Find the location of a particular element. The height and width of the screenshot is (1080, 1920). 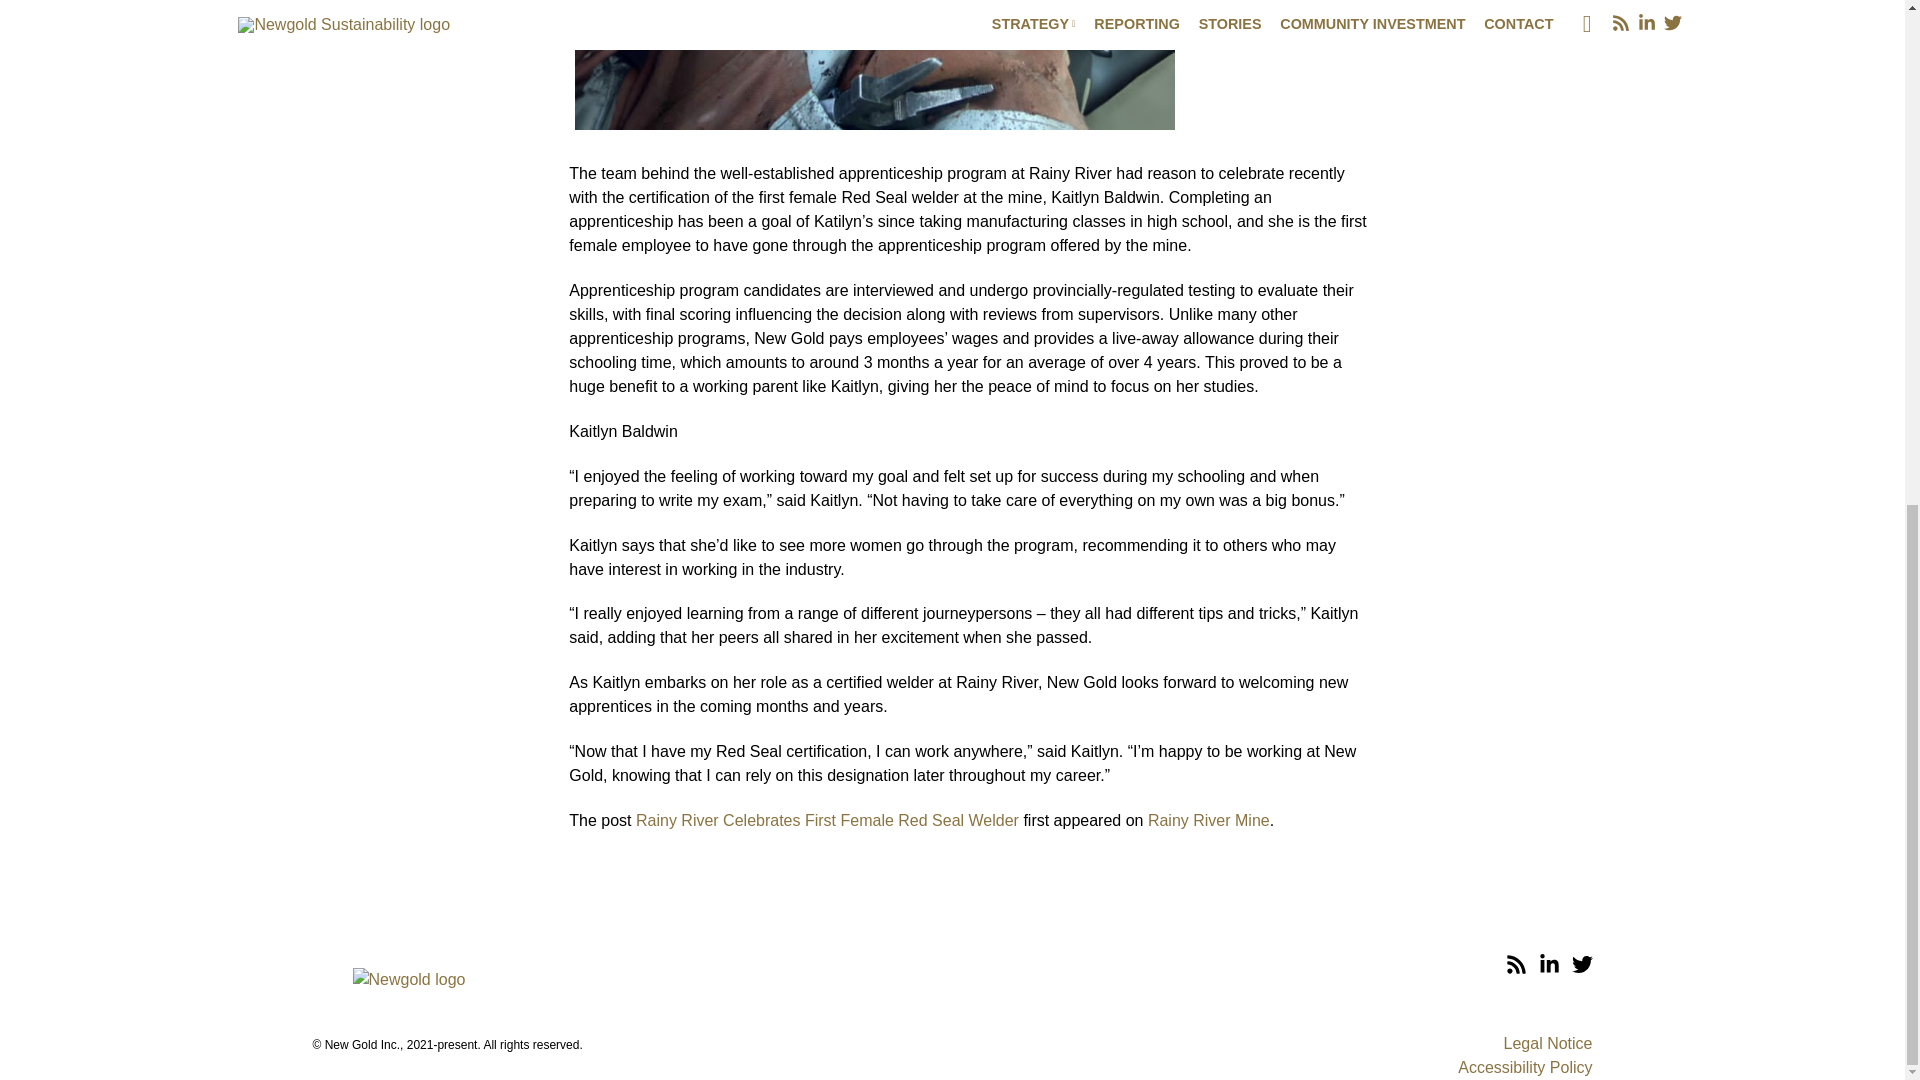

Rainy River Celebrates First Female Red Seal Welder is located at coordinates (827, 820).